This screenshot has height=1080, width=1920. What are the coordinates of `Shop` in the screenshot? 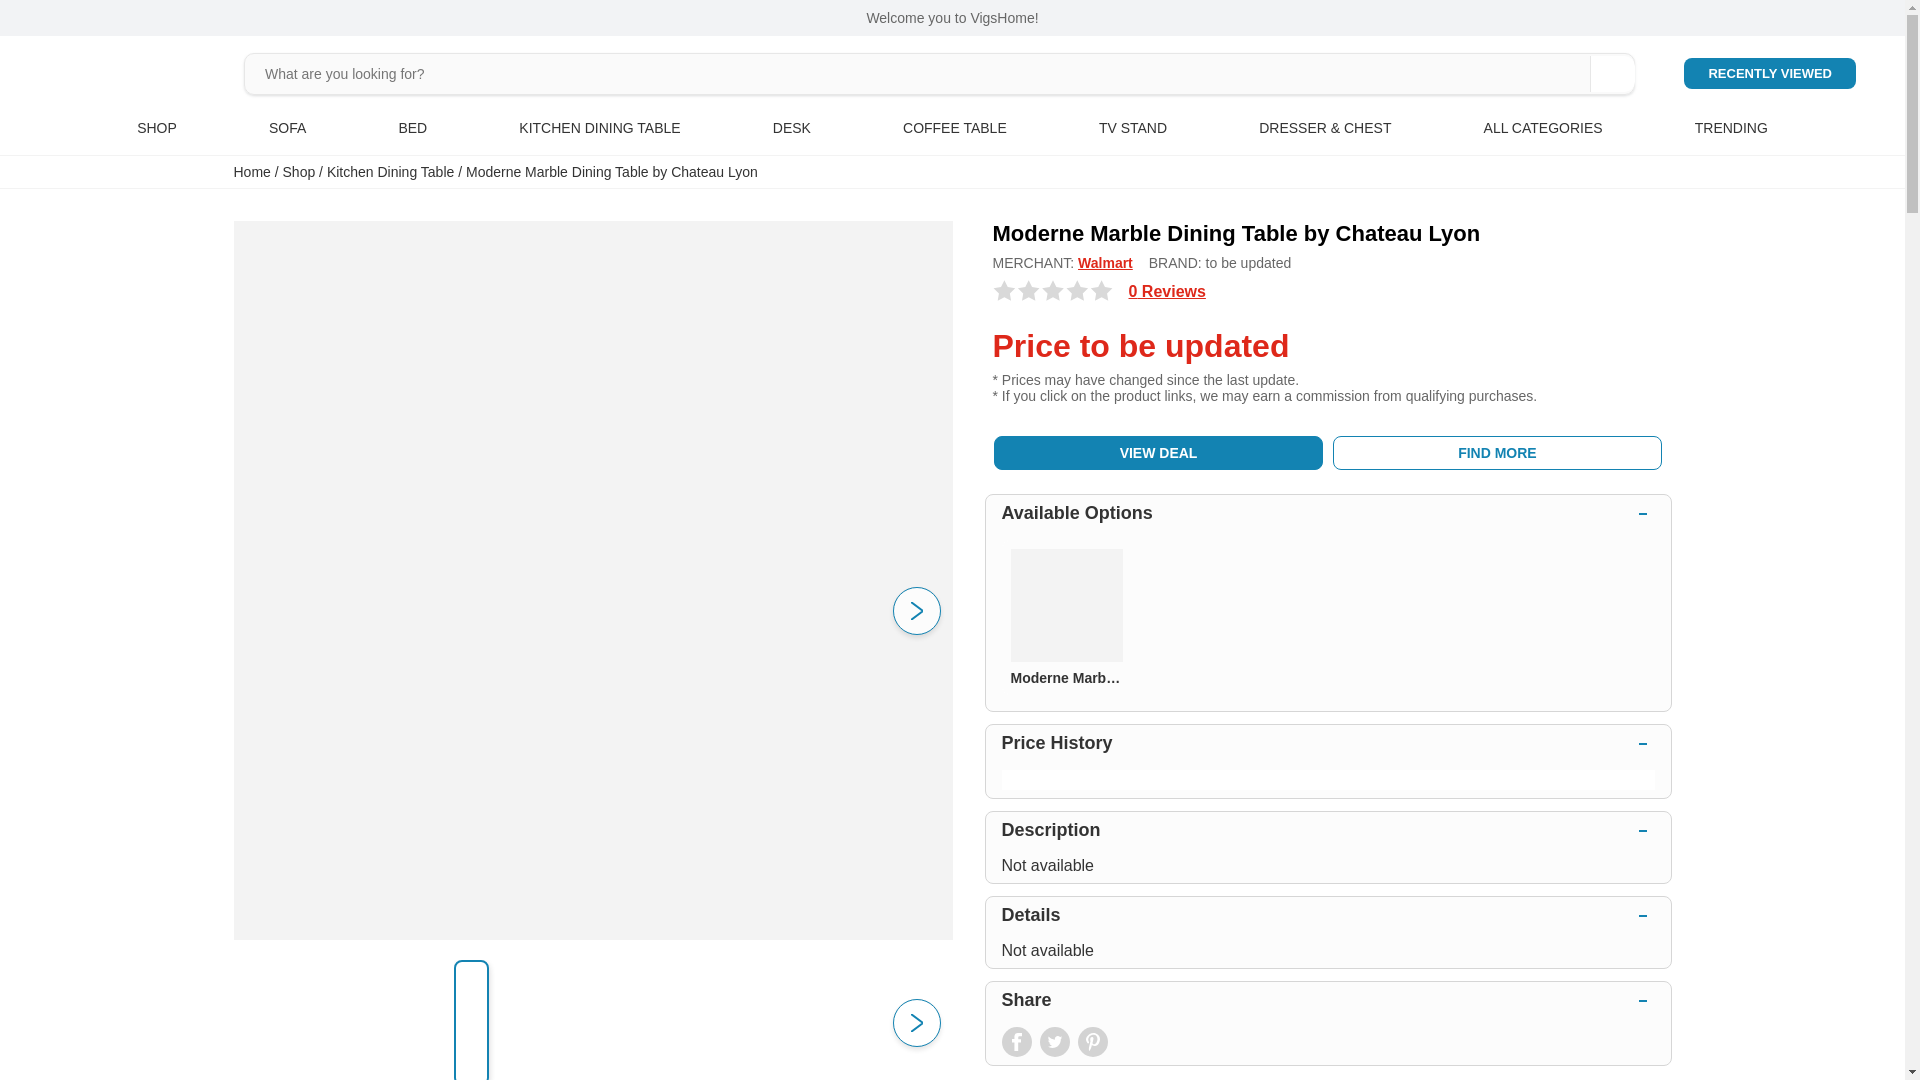 It's located at (299, 172).